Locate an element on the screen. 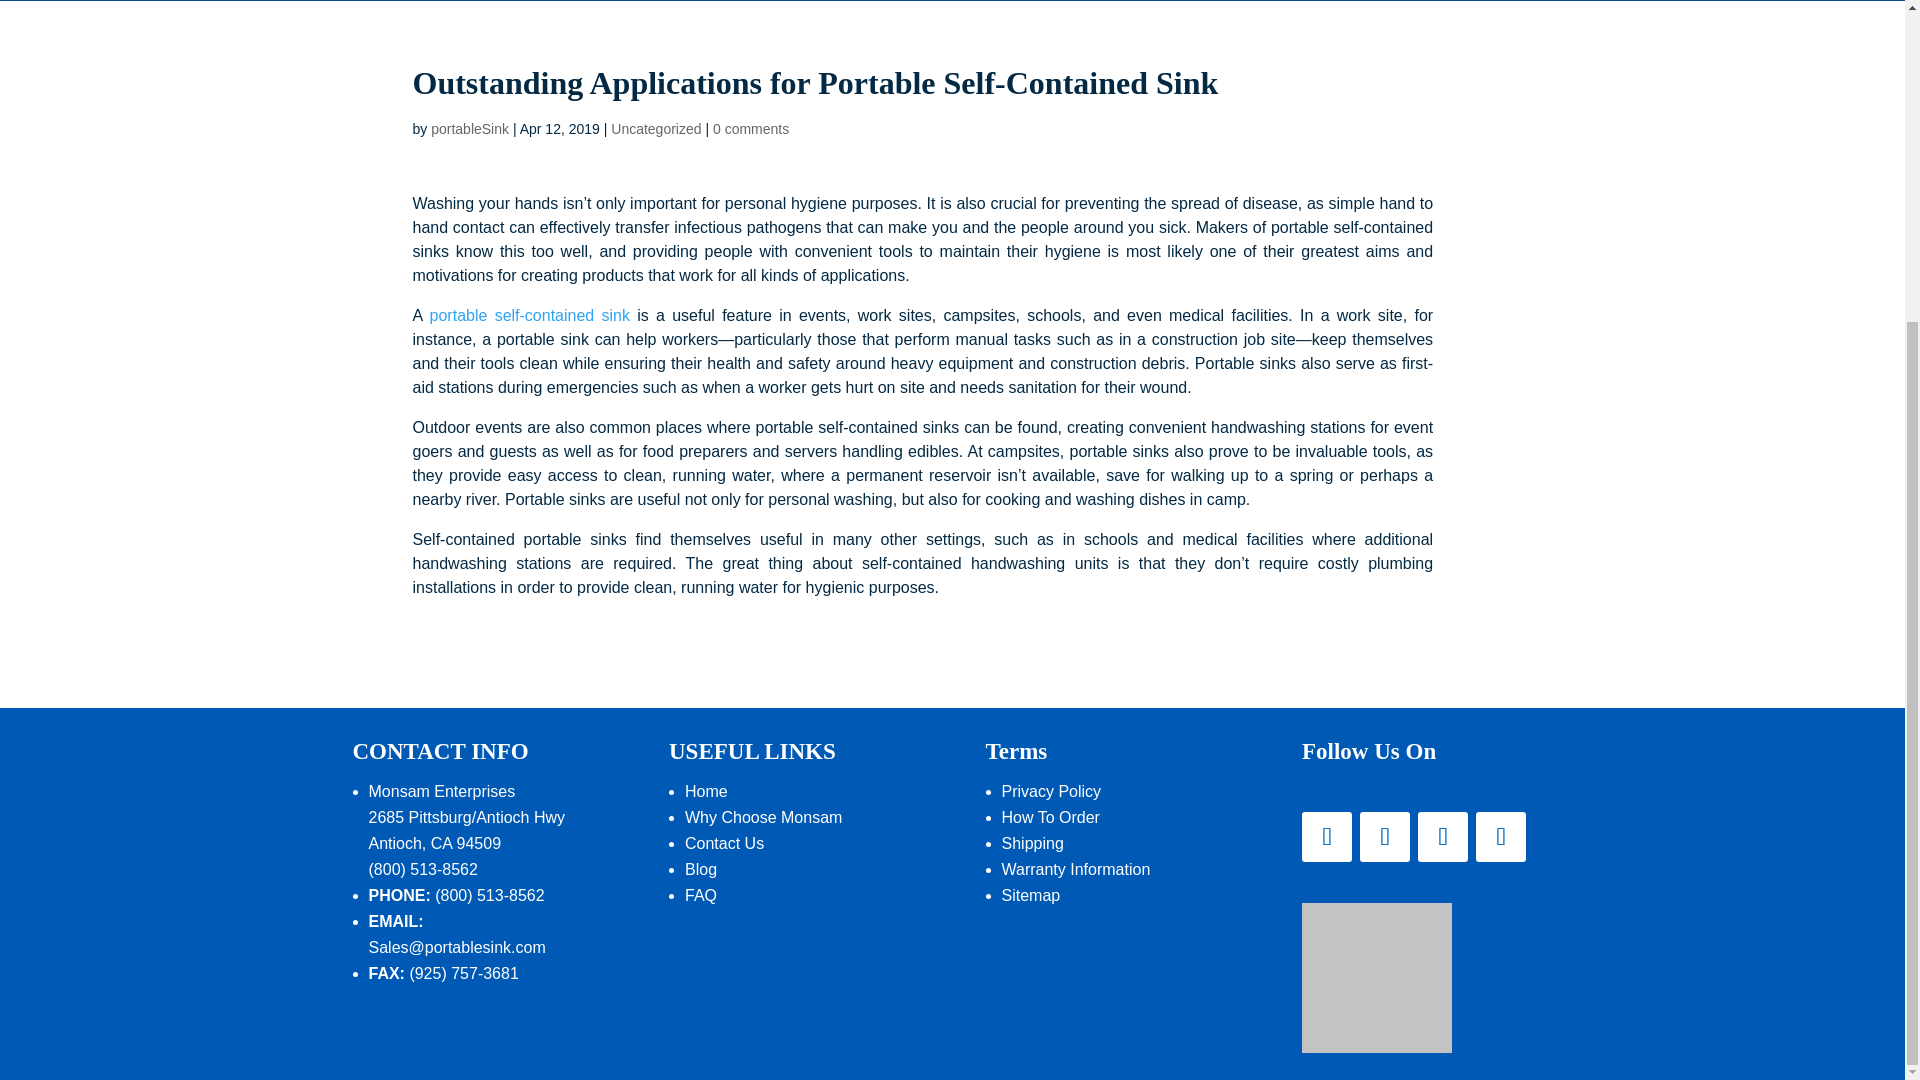 This screenshot has width=1920, height=1080. Follow on X is located at coordinates (1384, 836).